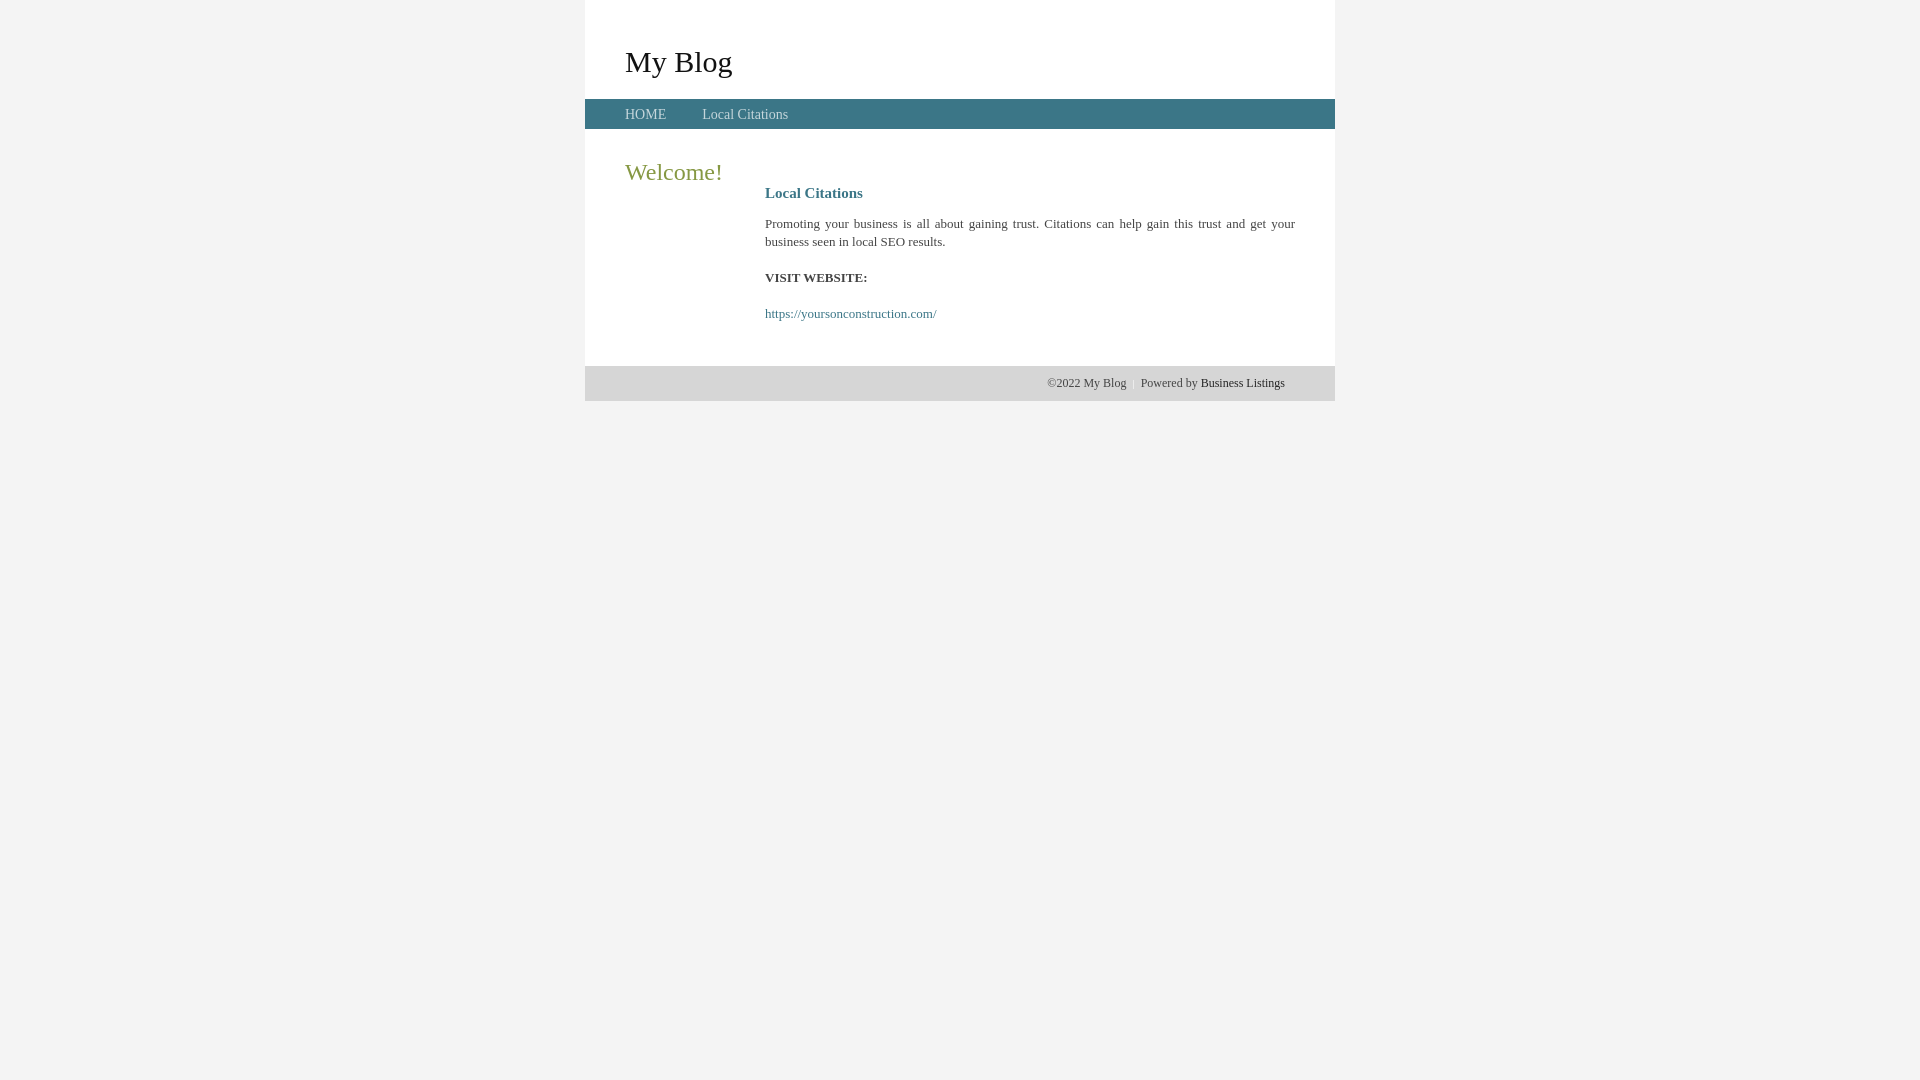 This screenshot has height=1080, width=1920. What do you see at coordinates (1243, 383) in the screenshot?
I see `Business Listings` at bounding box center [1243, 383].